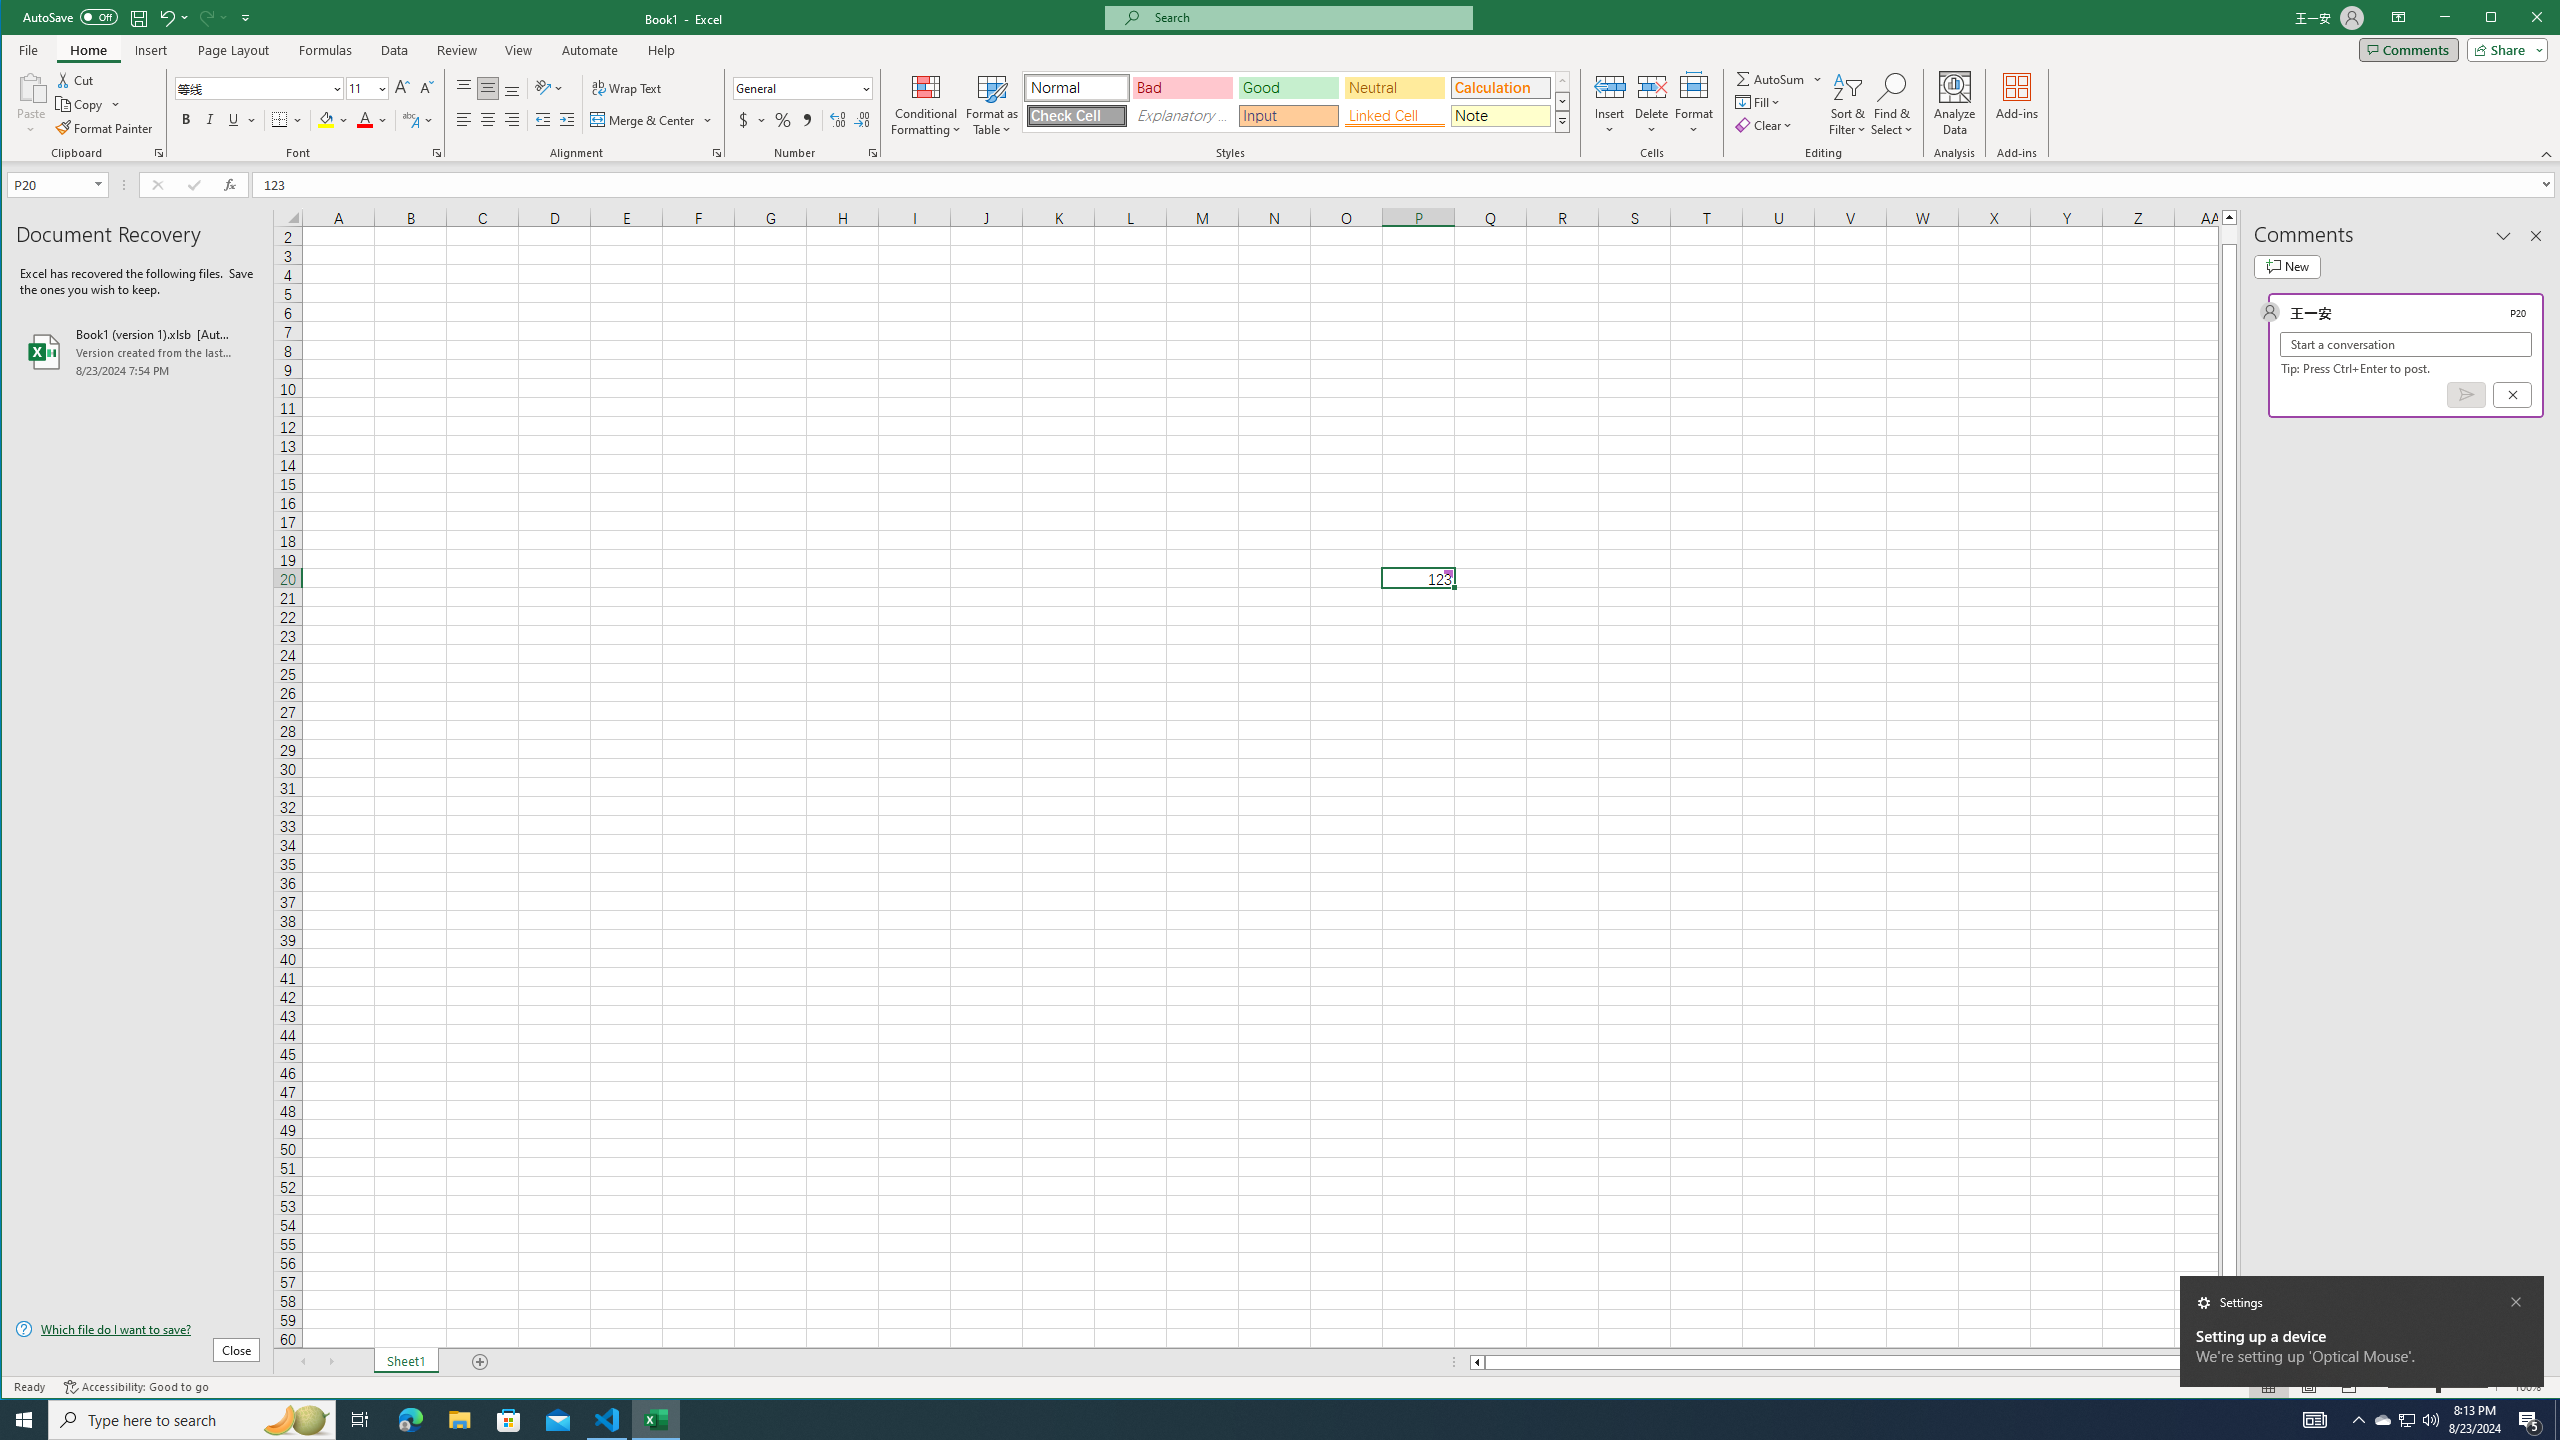 The width and height of the screenshot is (2560, 1440). Describe the element at coordinates (360, 1420) in the screenshot. I see `Task View` at that location.